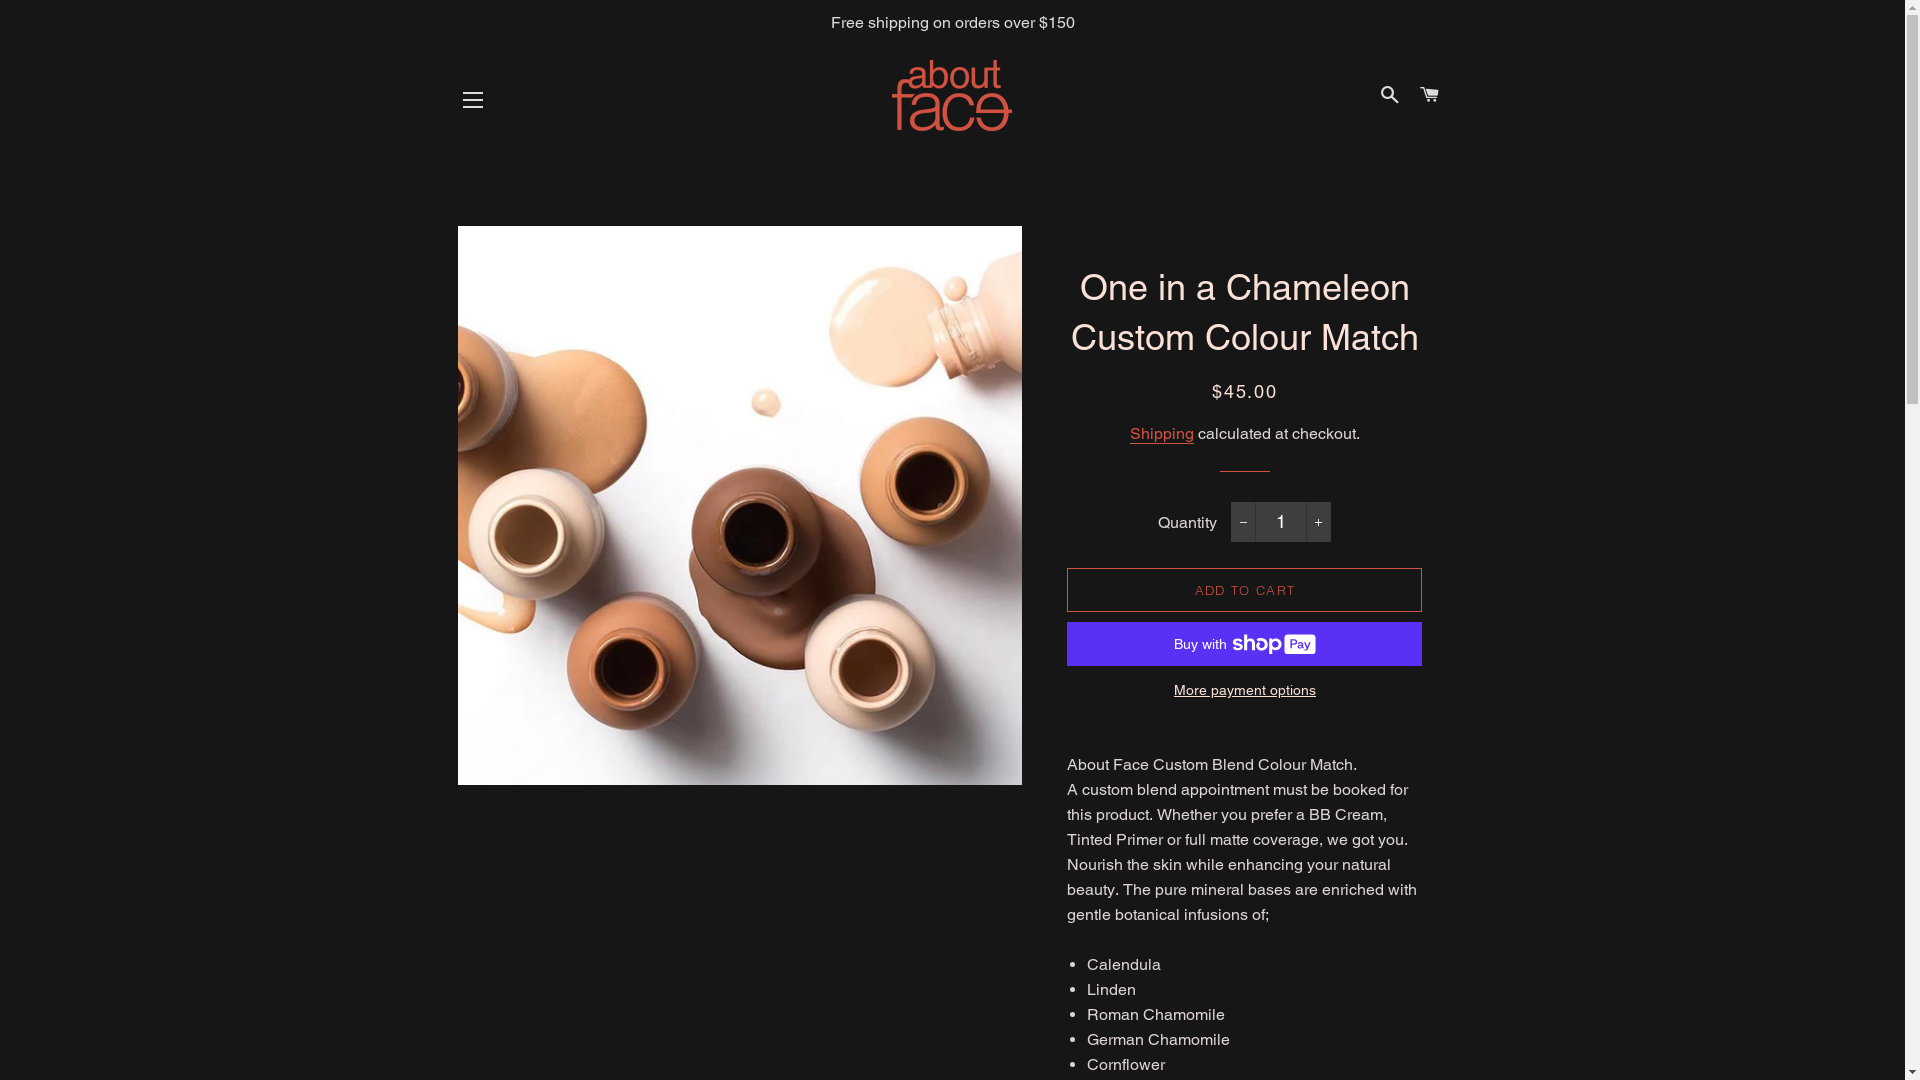  I want to click on +, so click(1318, 522).